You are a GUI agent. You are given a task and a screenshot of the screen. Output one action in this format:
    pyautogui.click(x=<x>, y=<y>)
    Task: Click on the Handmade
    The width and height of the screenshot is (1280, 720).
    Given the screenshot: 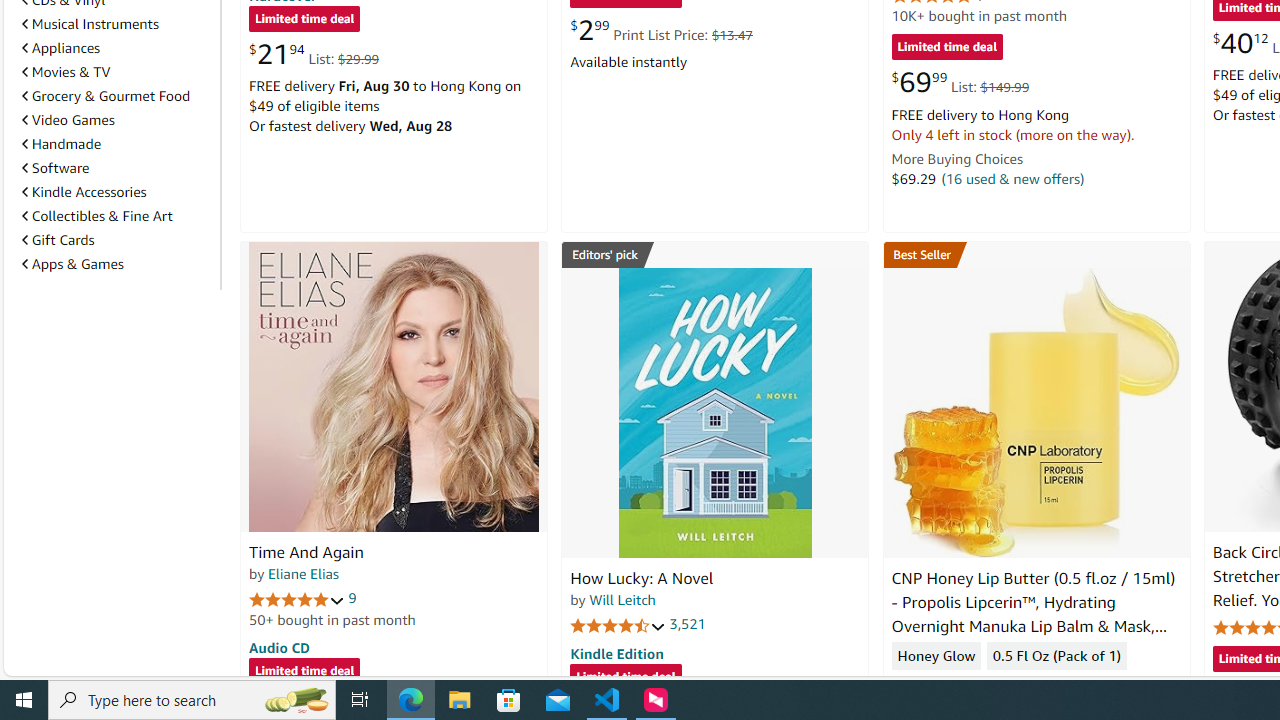 What is the action you would take?
    pyautogui.click(x=117, y=144)
    